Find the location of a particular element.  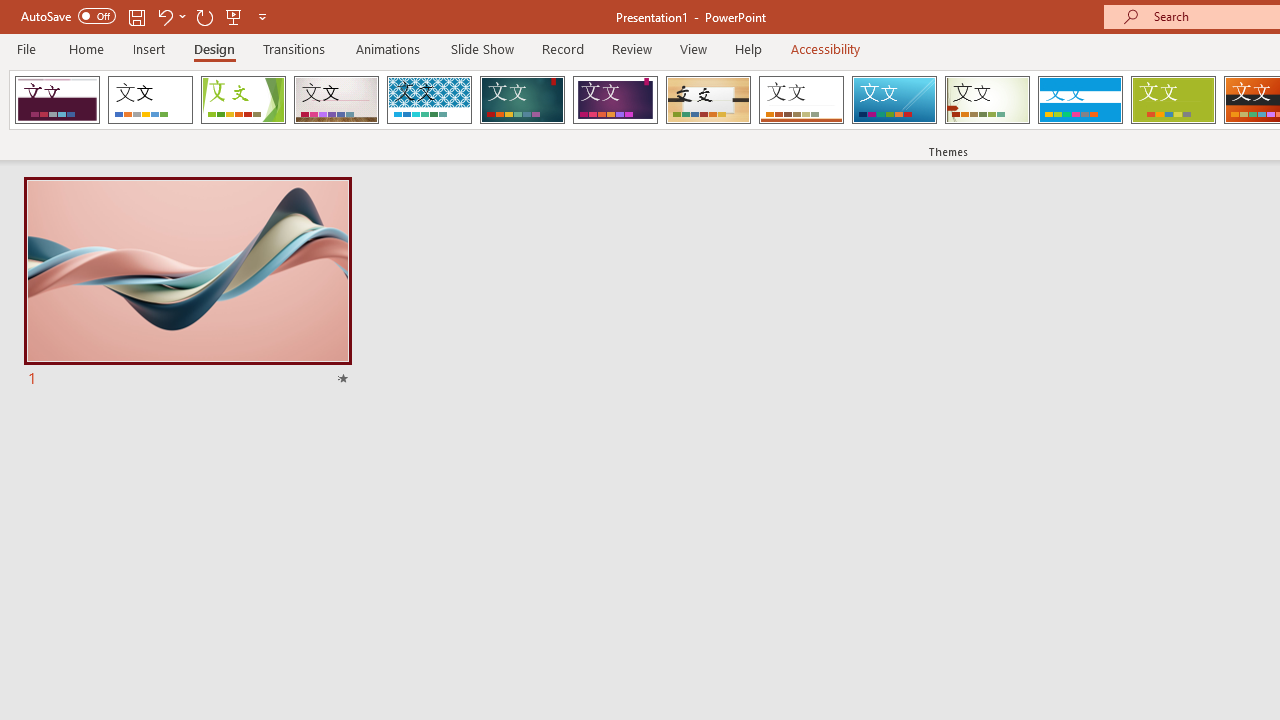

Organic is located at coordinates (708, 100).